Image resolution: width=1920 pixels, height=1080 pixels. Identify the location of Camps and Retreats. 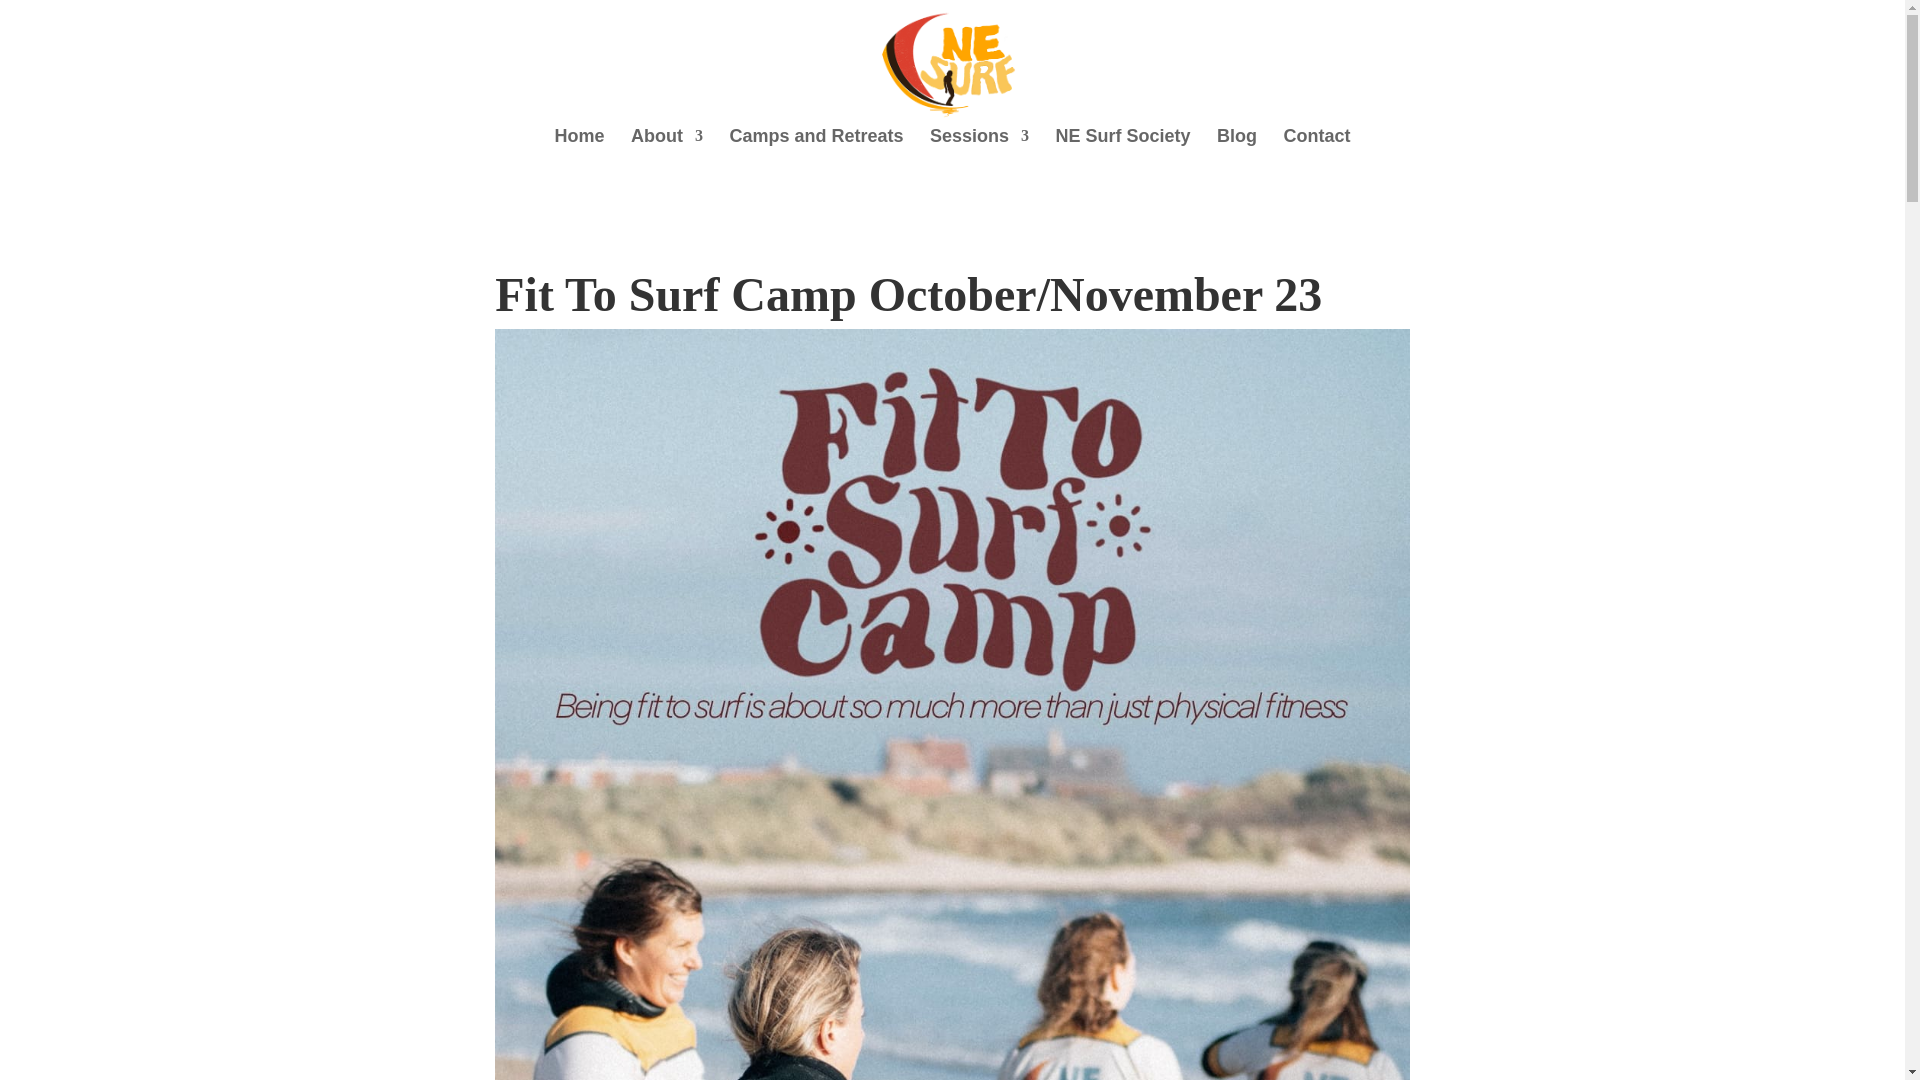
(816, 147).